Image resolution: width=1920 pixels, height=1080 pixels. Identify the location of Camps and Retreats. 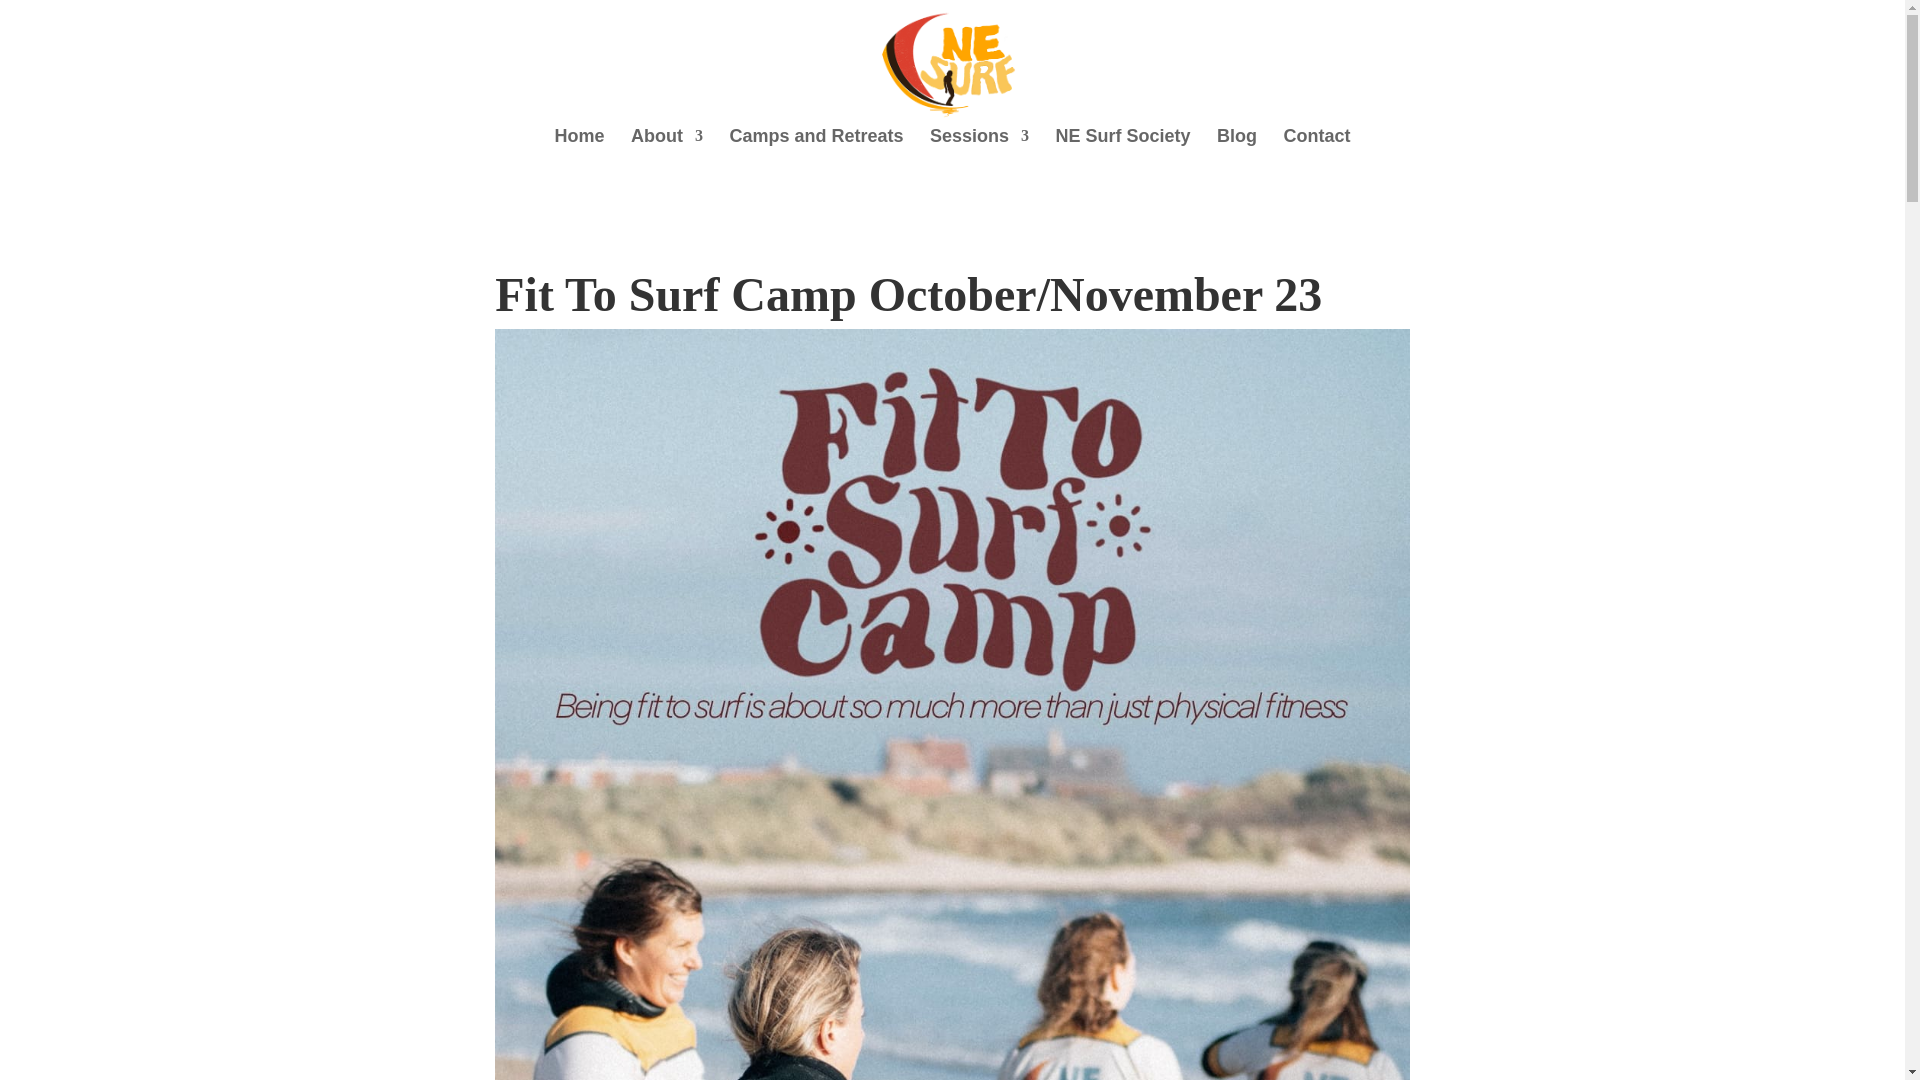
(816, 147).